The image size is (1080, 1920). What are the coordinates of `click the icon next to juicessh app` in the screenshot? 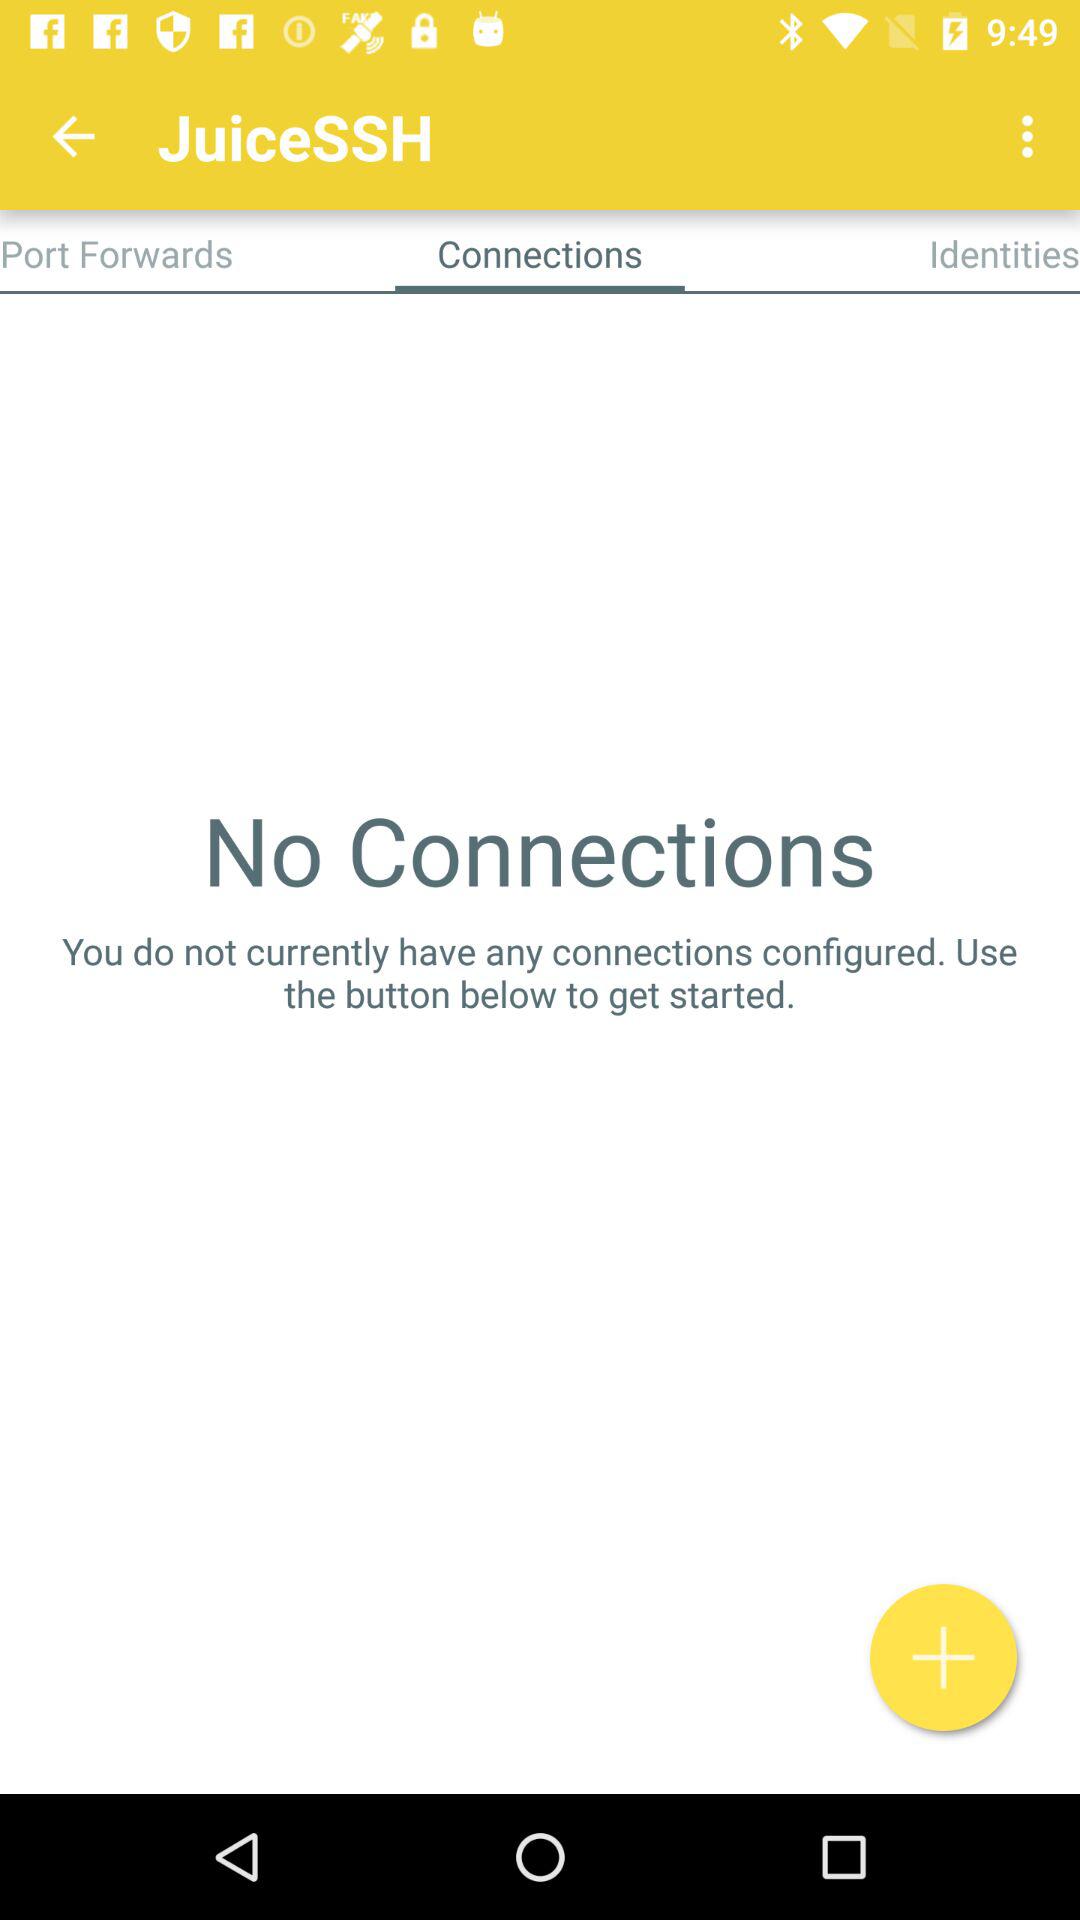 It's located at (1032, 136).